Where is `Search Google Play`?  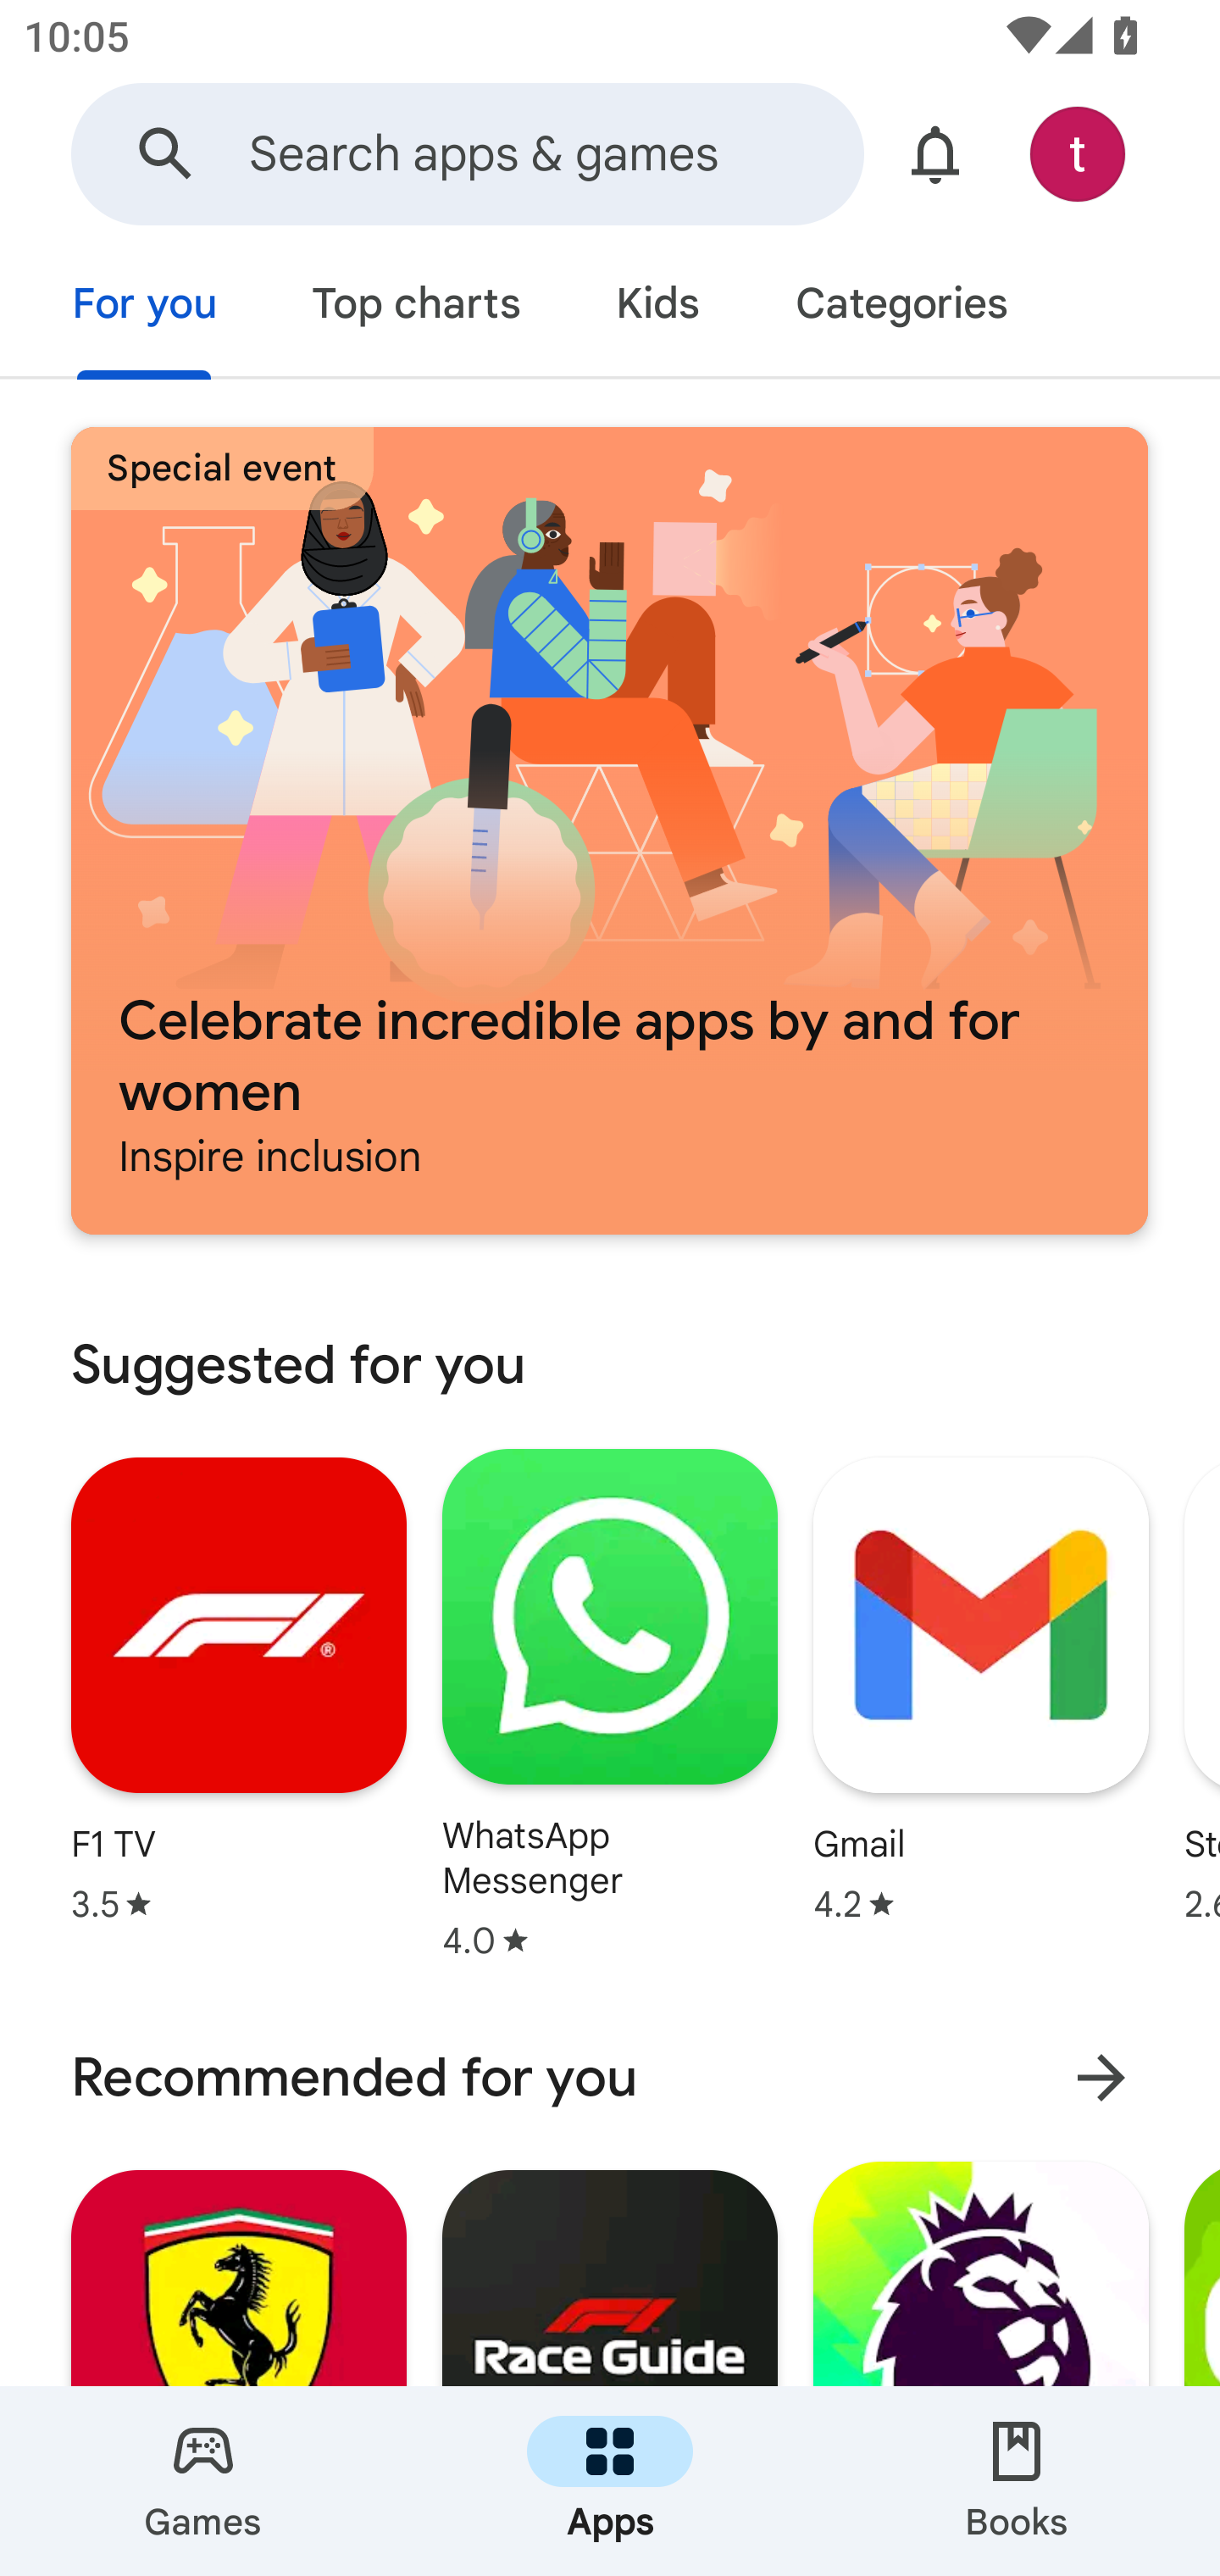 Search Google Play is located at coordinates (166, 154).